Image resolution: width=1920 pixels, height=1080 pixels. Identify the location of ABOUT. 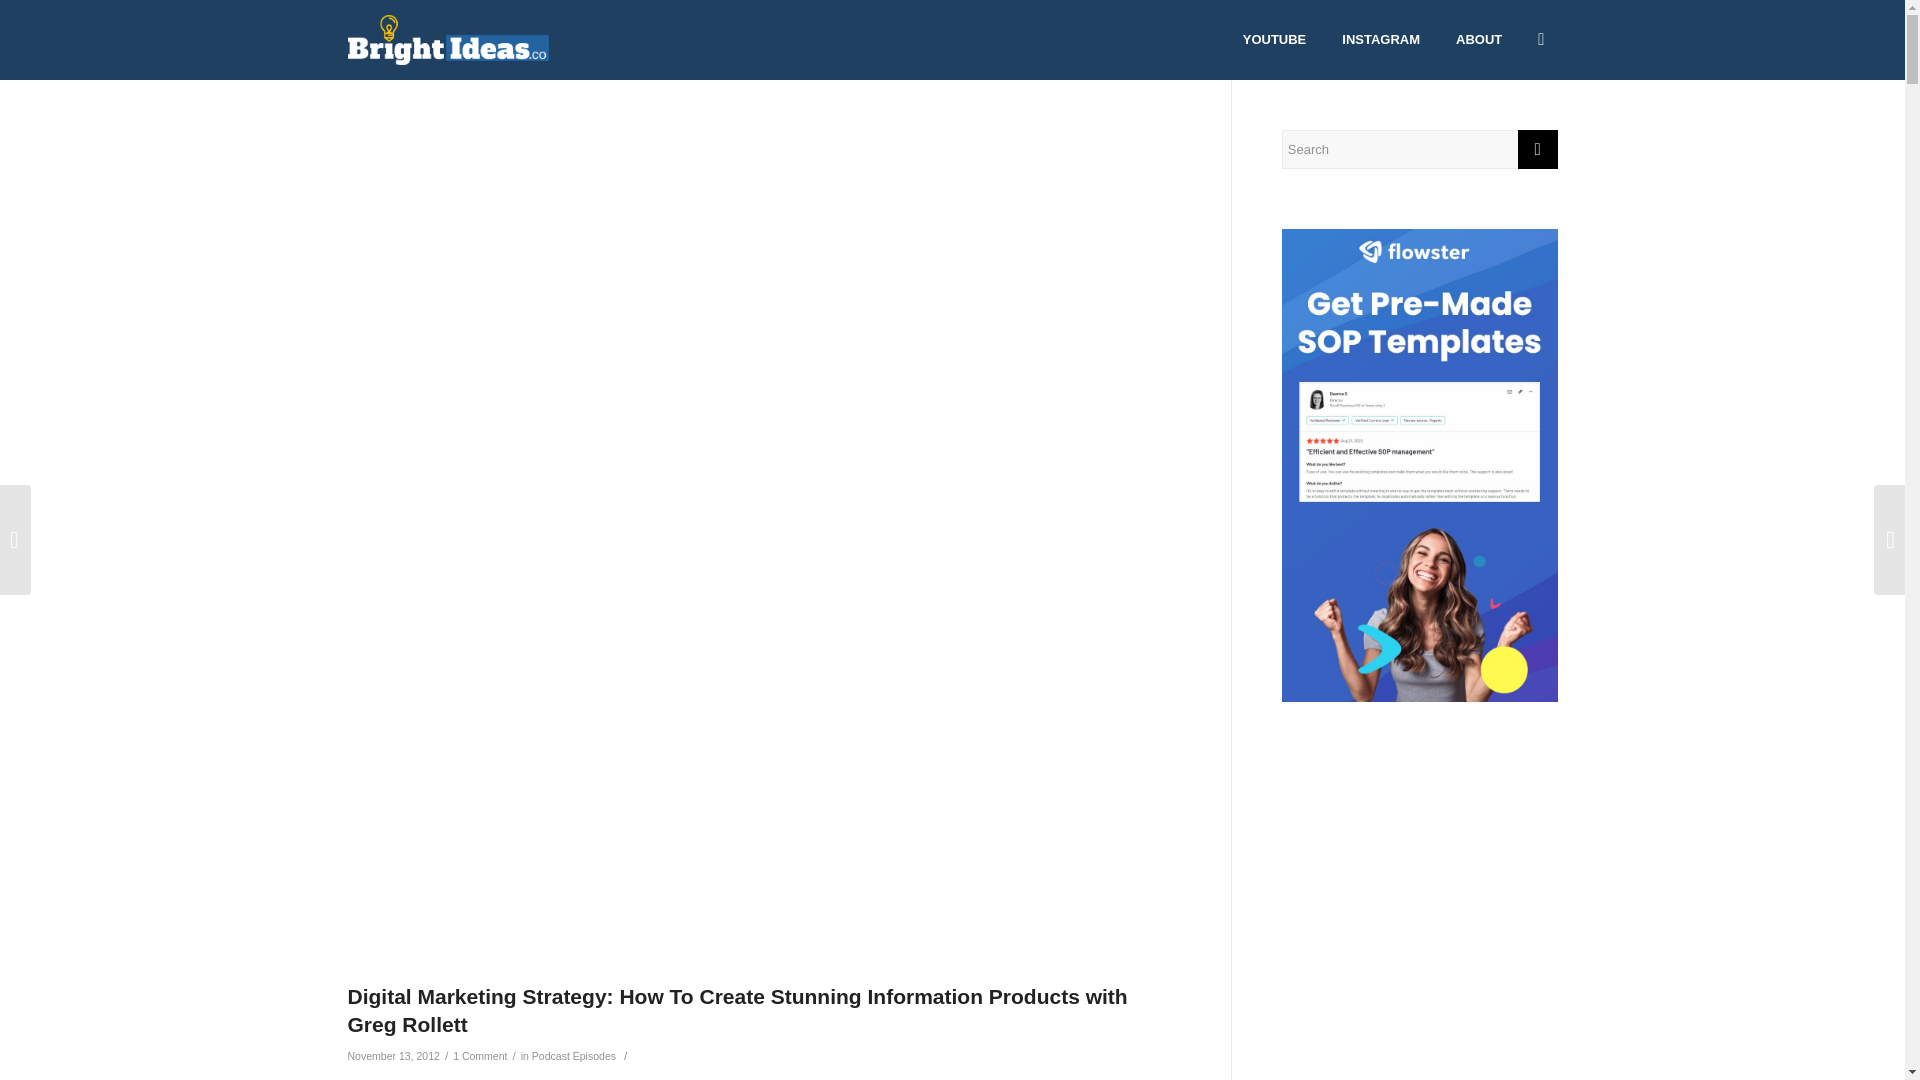
(1478, 40).